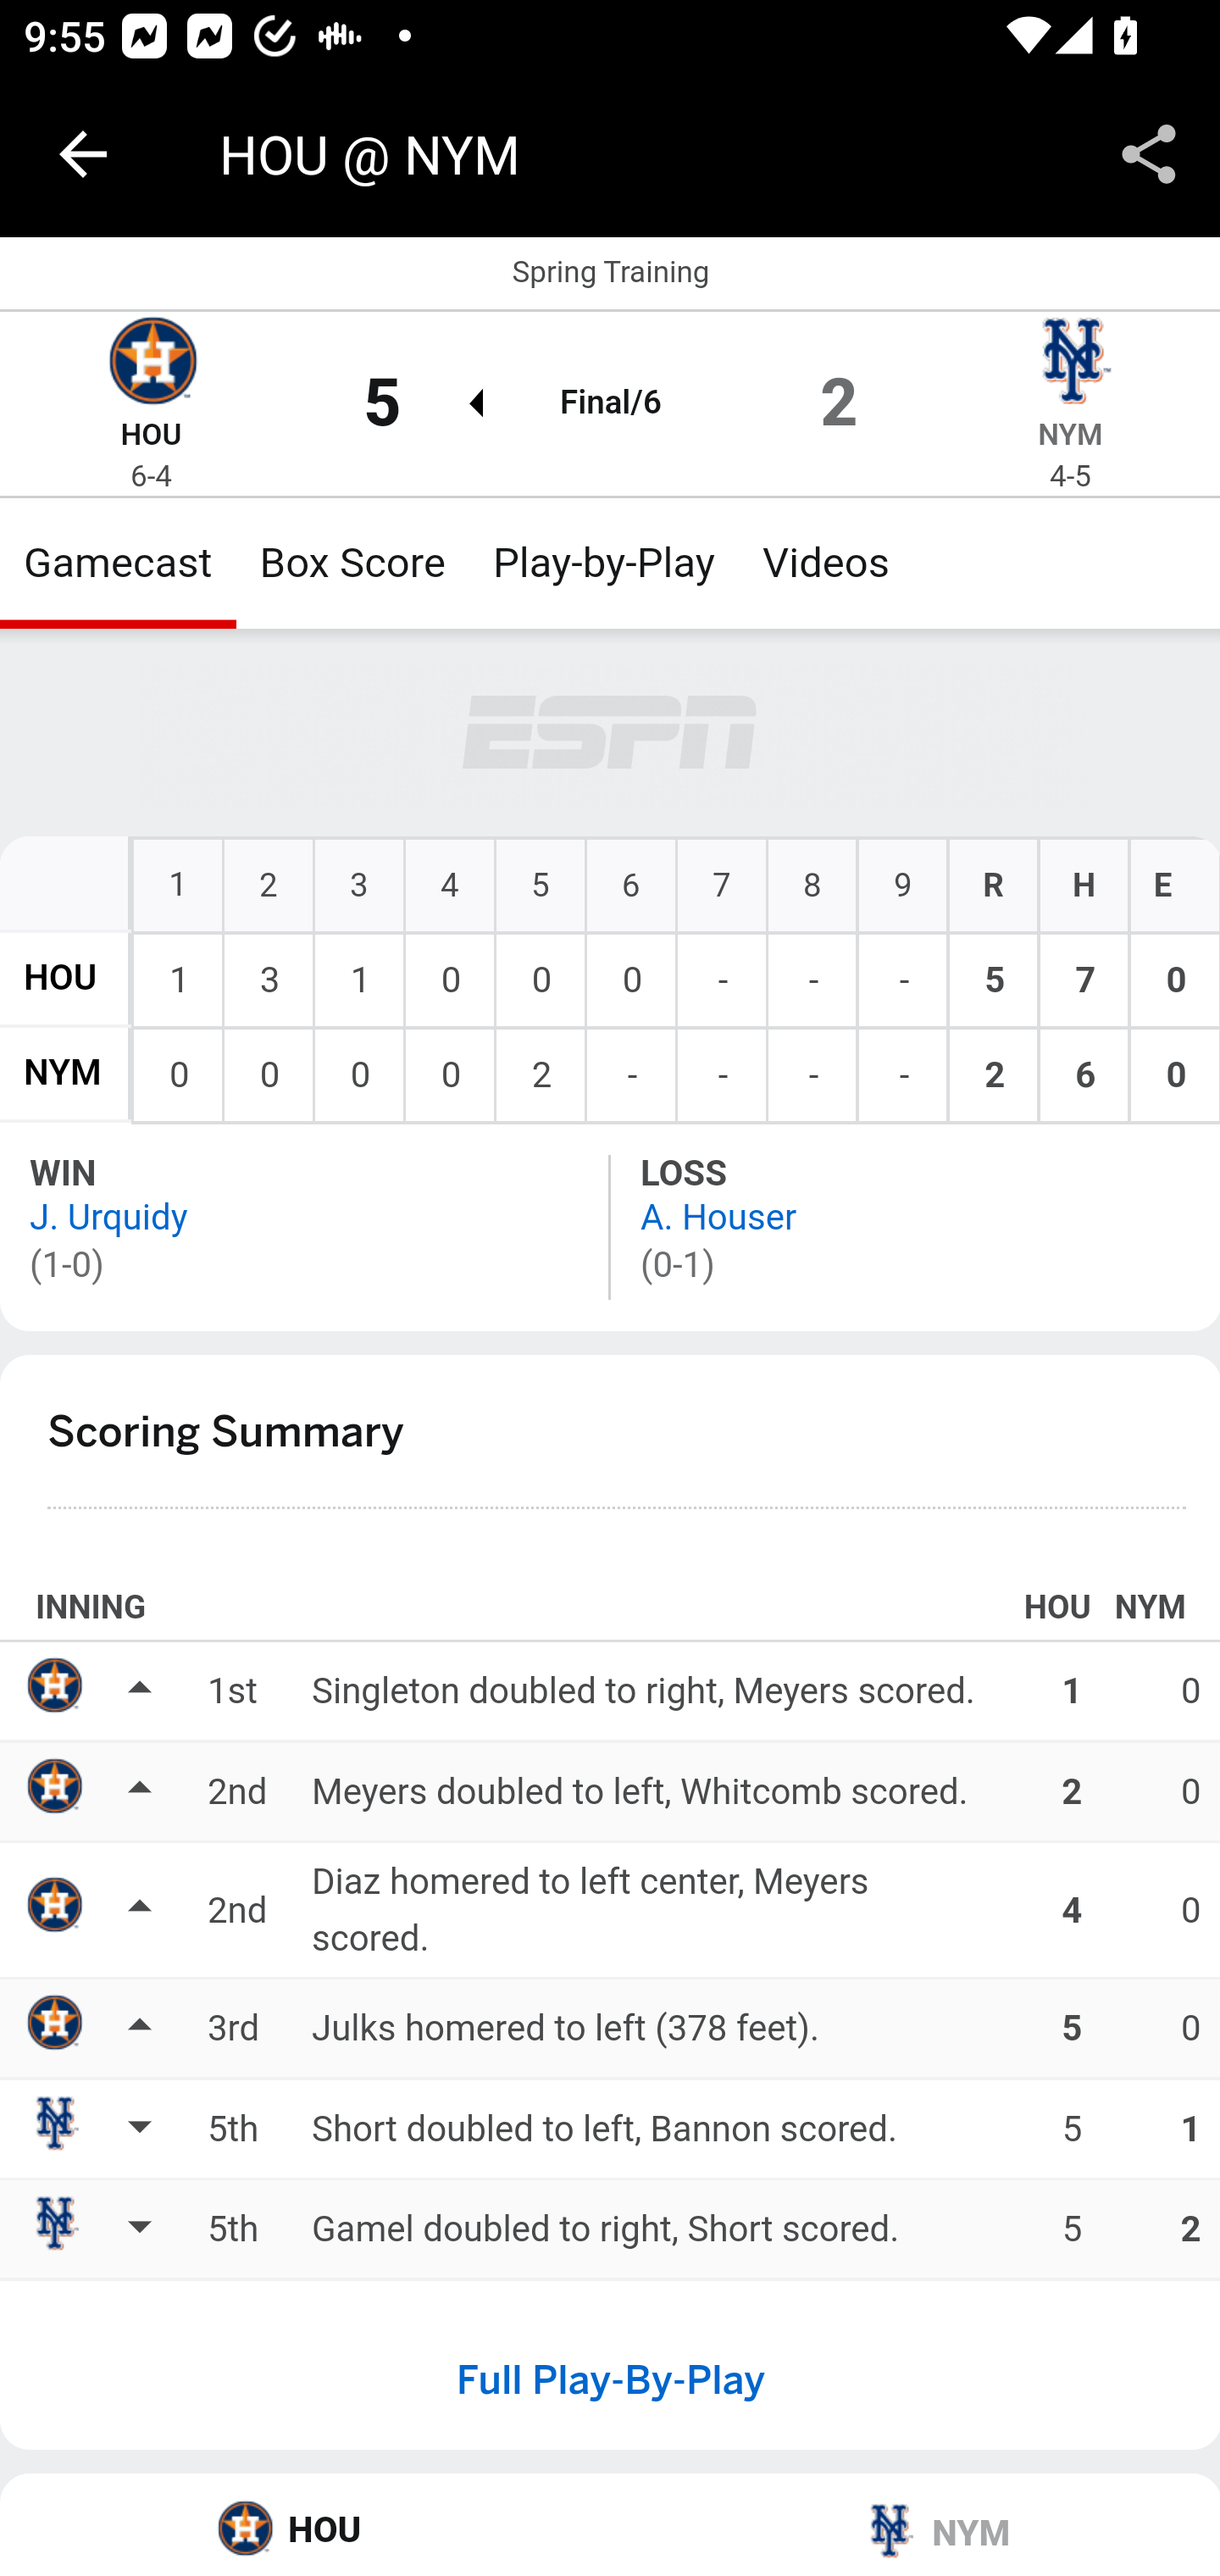  What do you see at coordinates (605, 563) in the screenshot?
I see `Play-by-Play` at bounding box center [605, 563].